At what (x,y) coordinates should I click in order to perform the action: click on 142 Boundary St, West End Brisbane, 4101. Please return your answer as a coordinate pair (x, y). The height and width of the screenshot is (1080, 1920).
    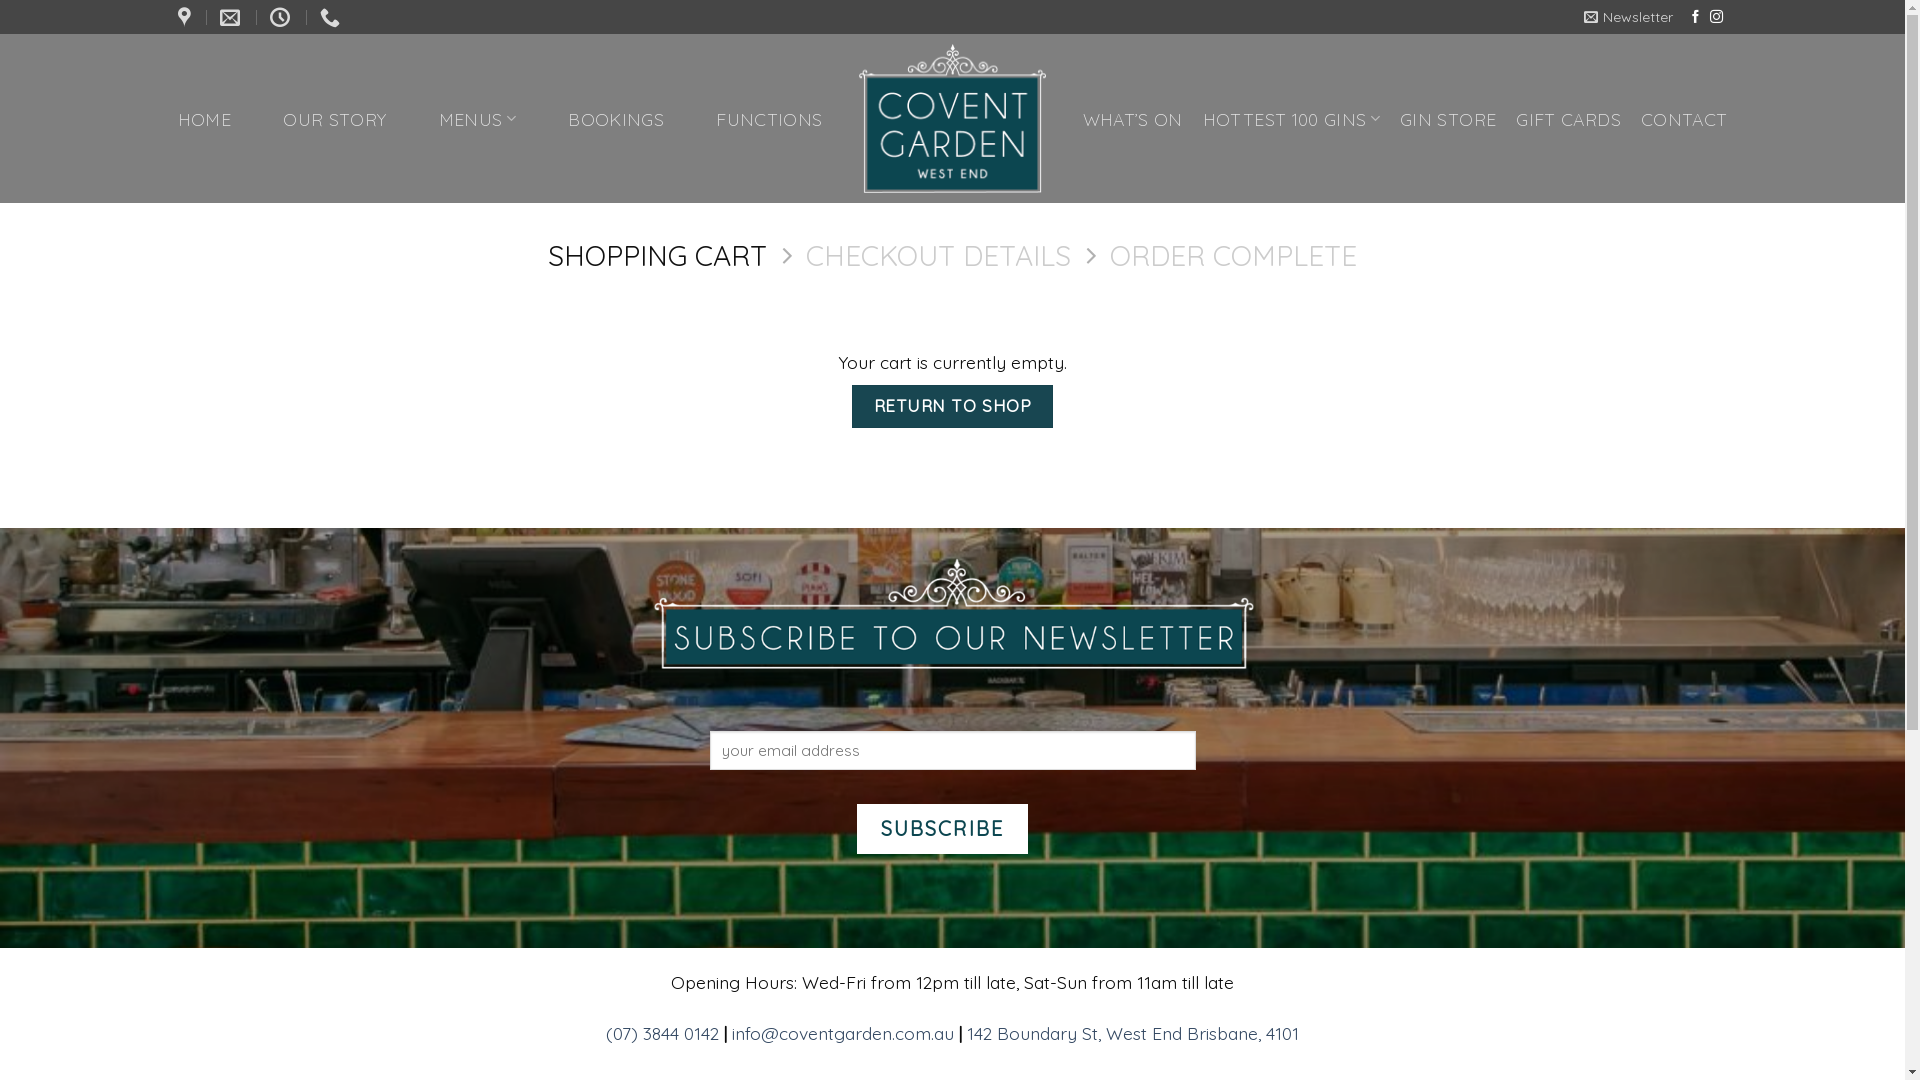
    Looking at the image, I should click on (1133, 1033).